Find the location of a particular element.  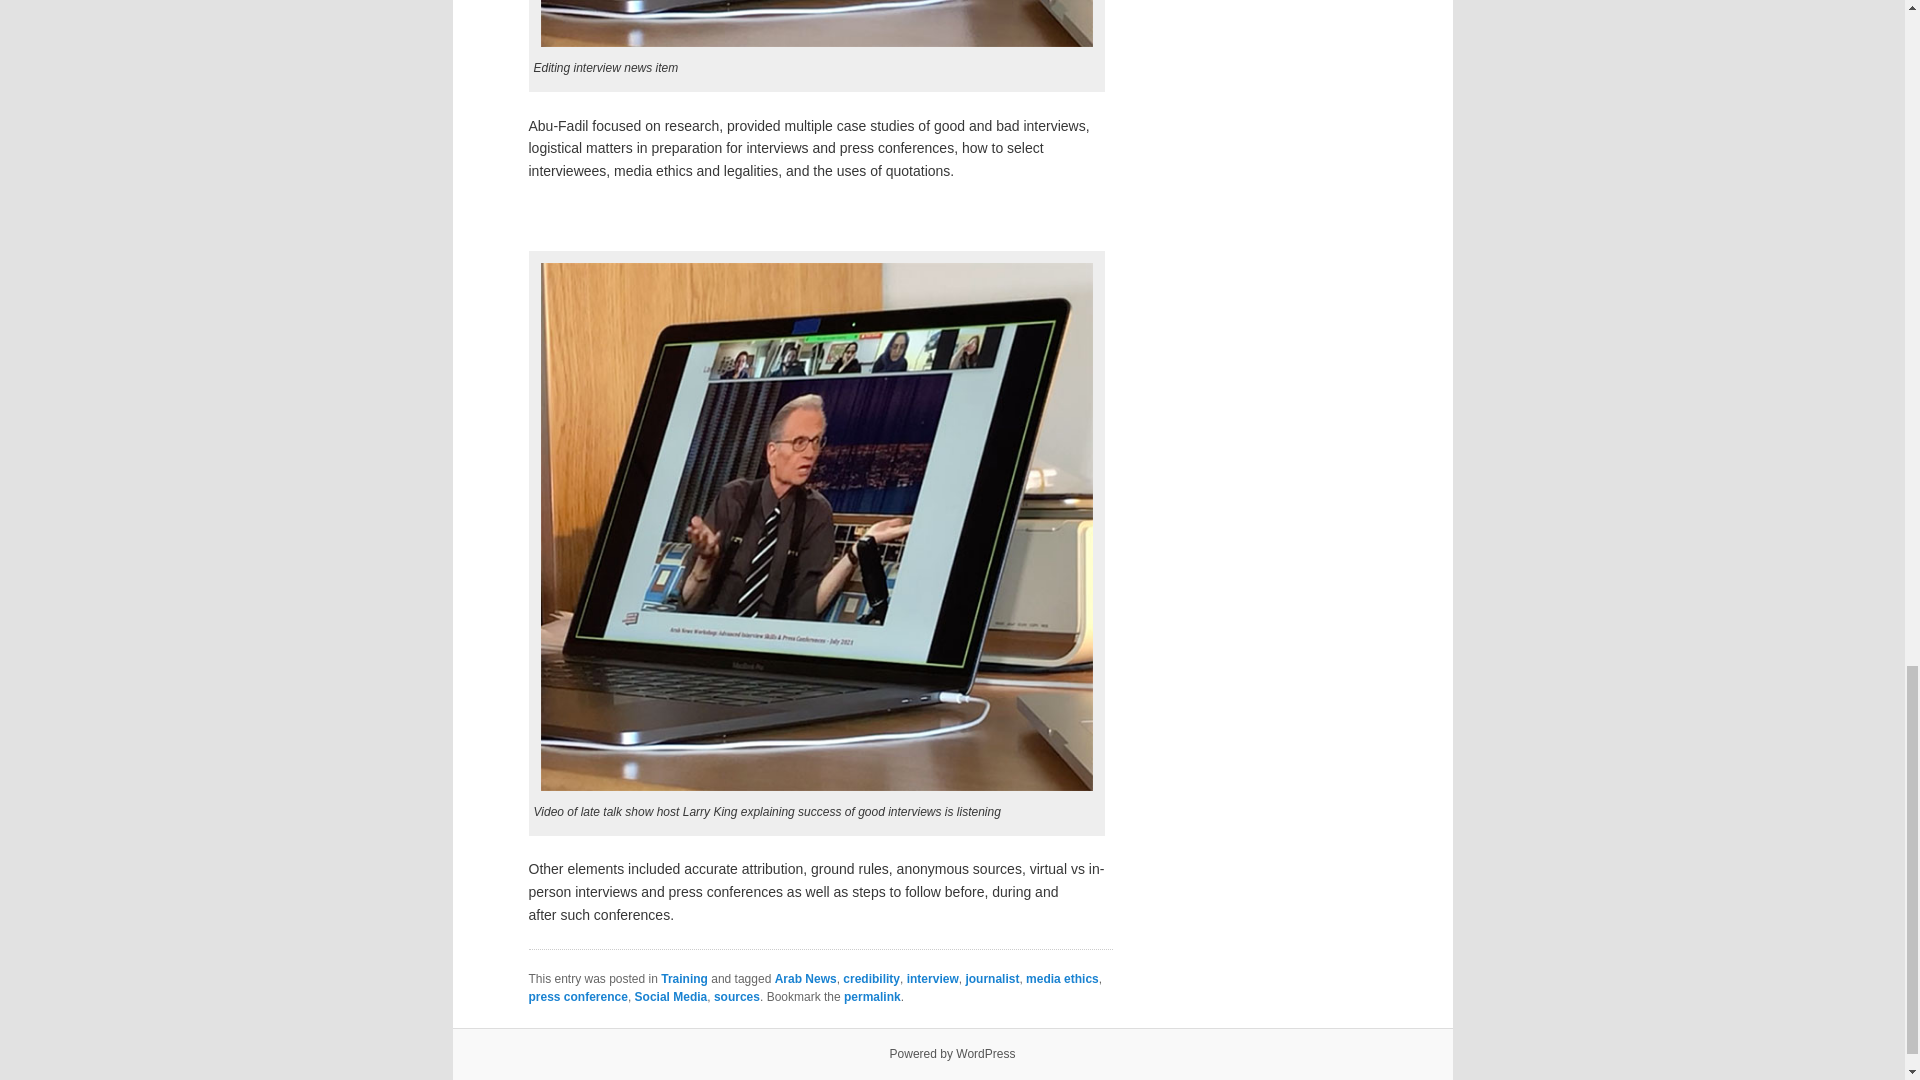

credibility is located at coordinates (871, 979).